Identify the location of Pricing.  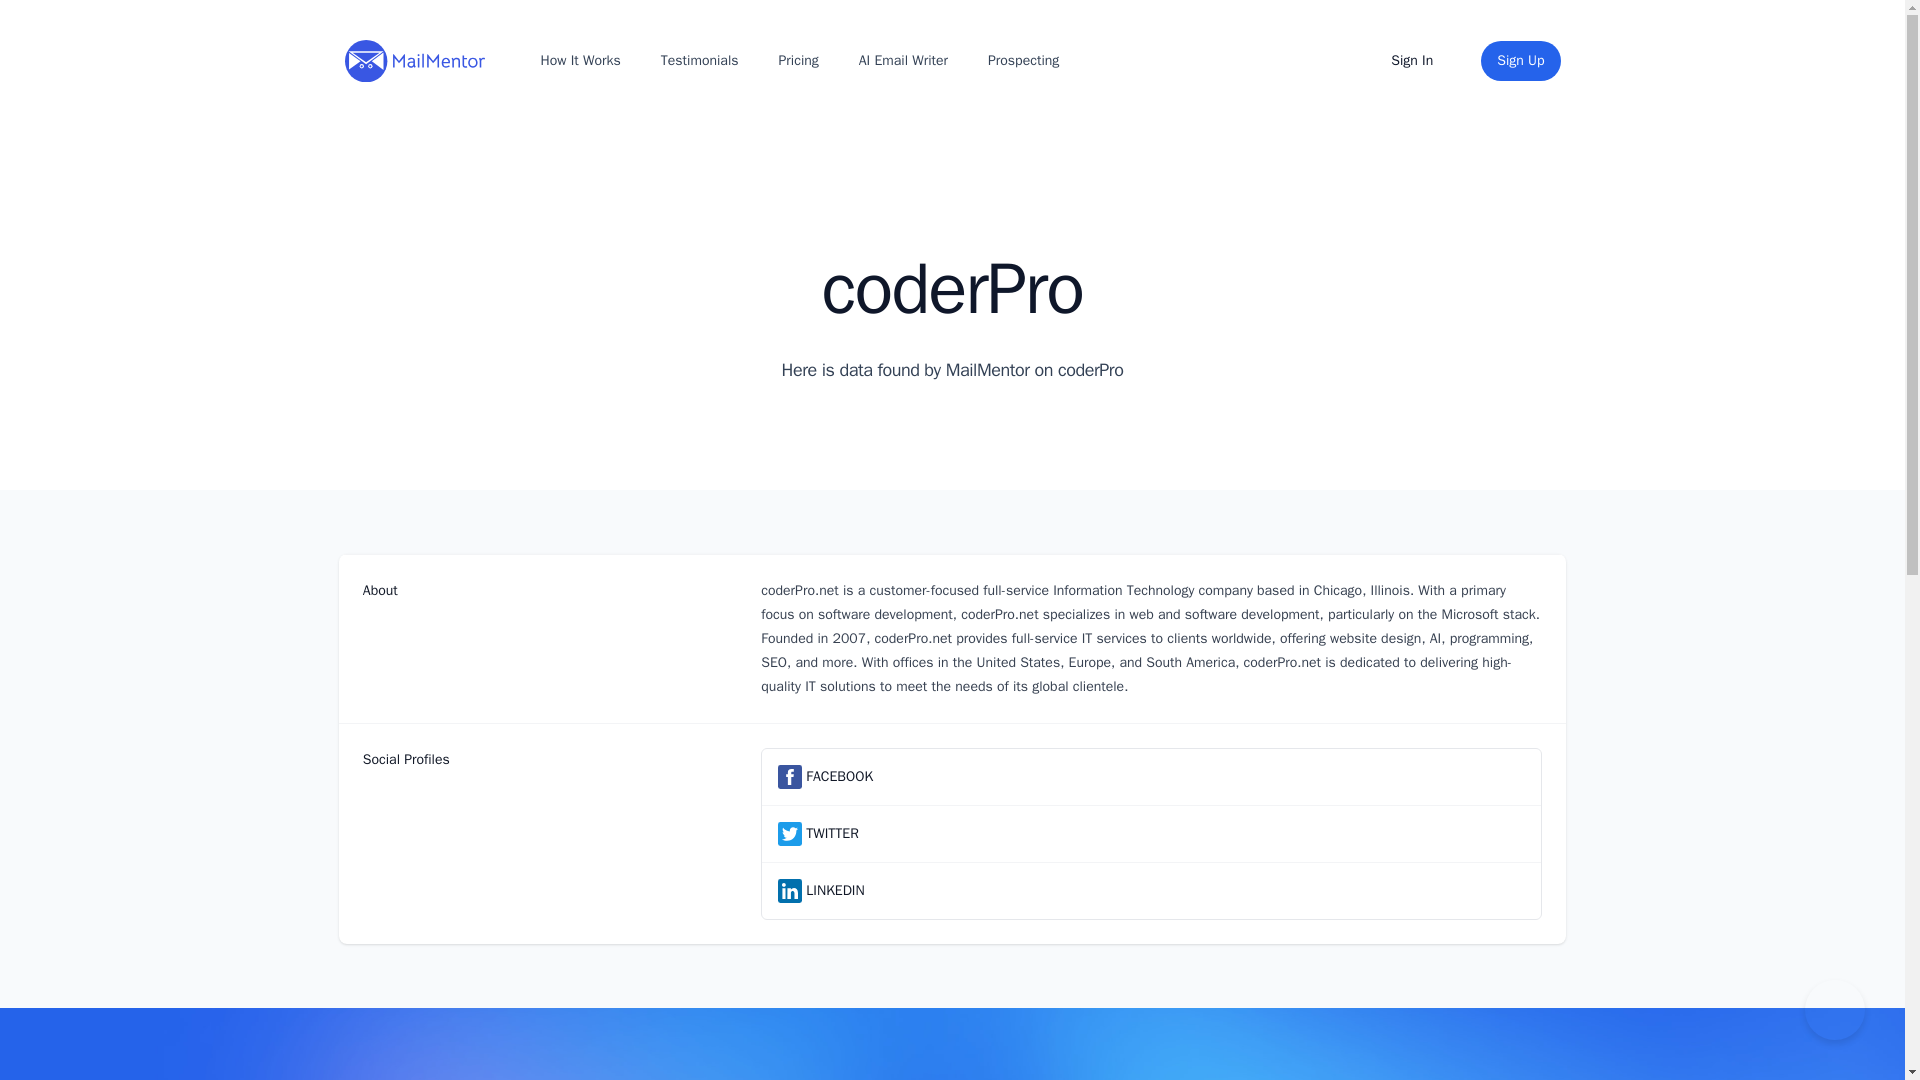
(799, 60).